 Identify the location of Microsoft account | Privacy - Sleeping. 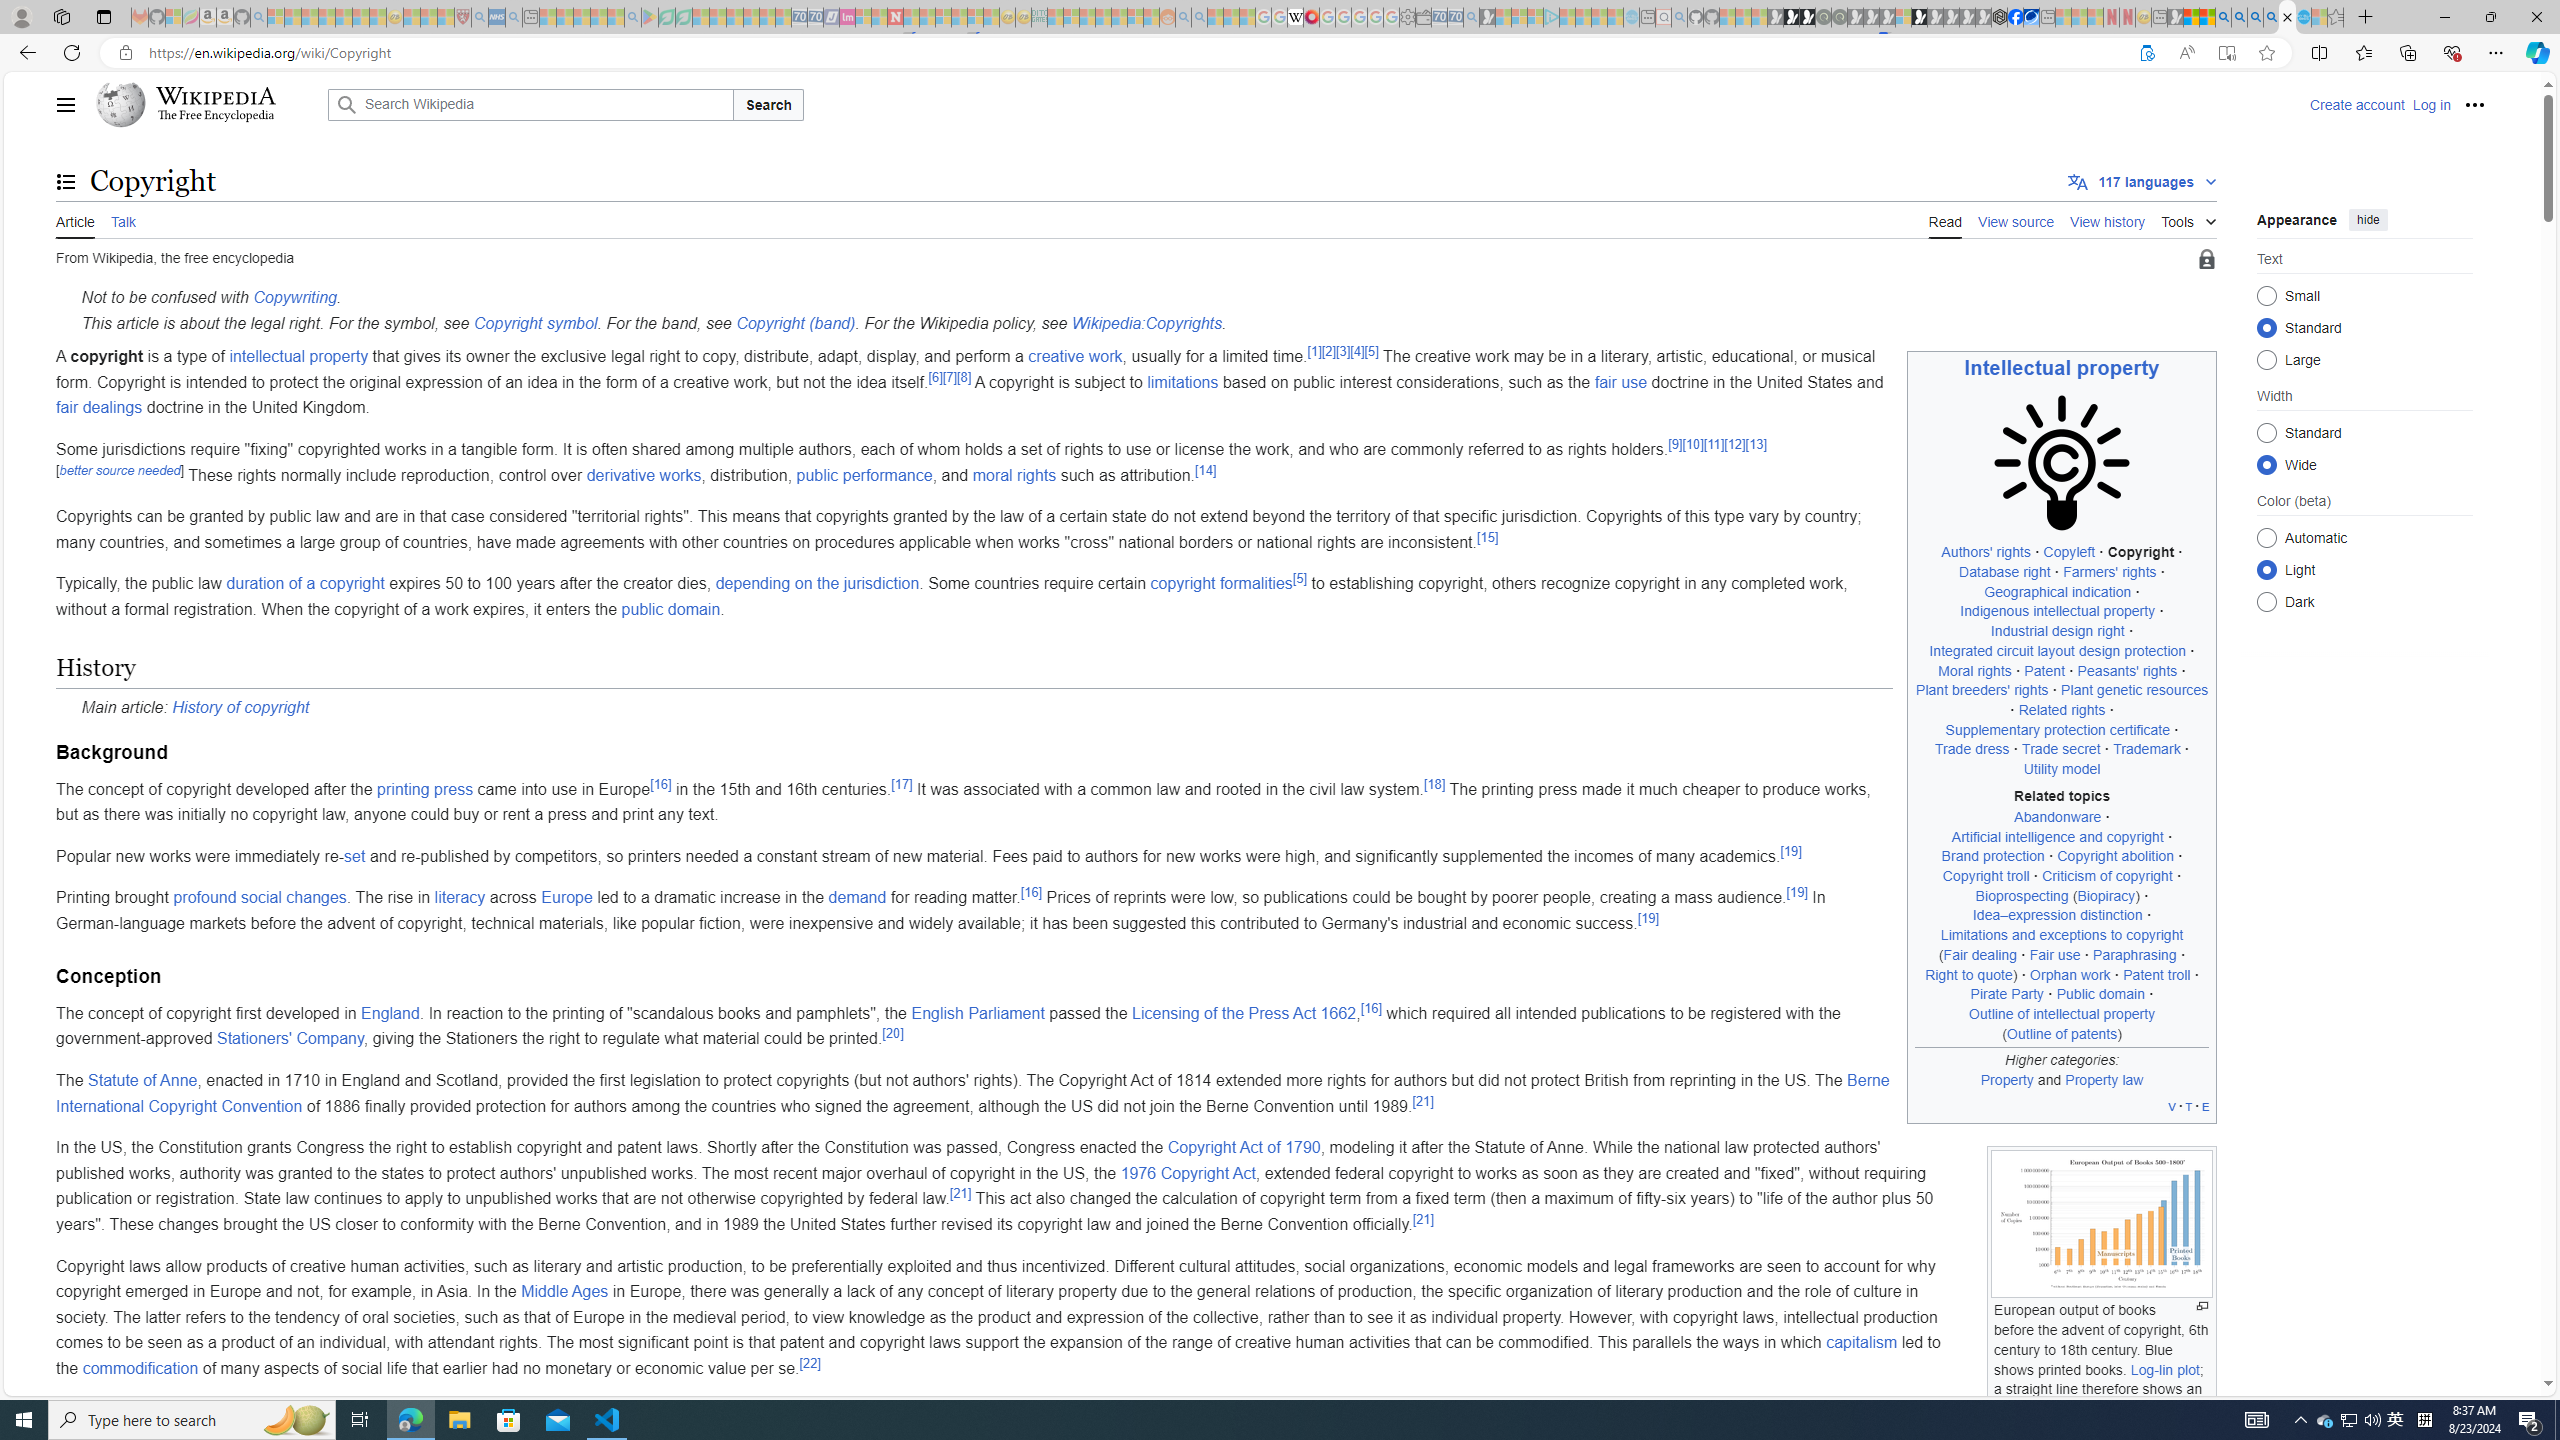
(1534, 17).